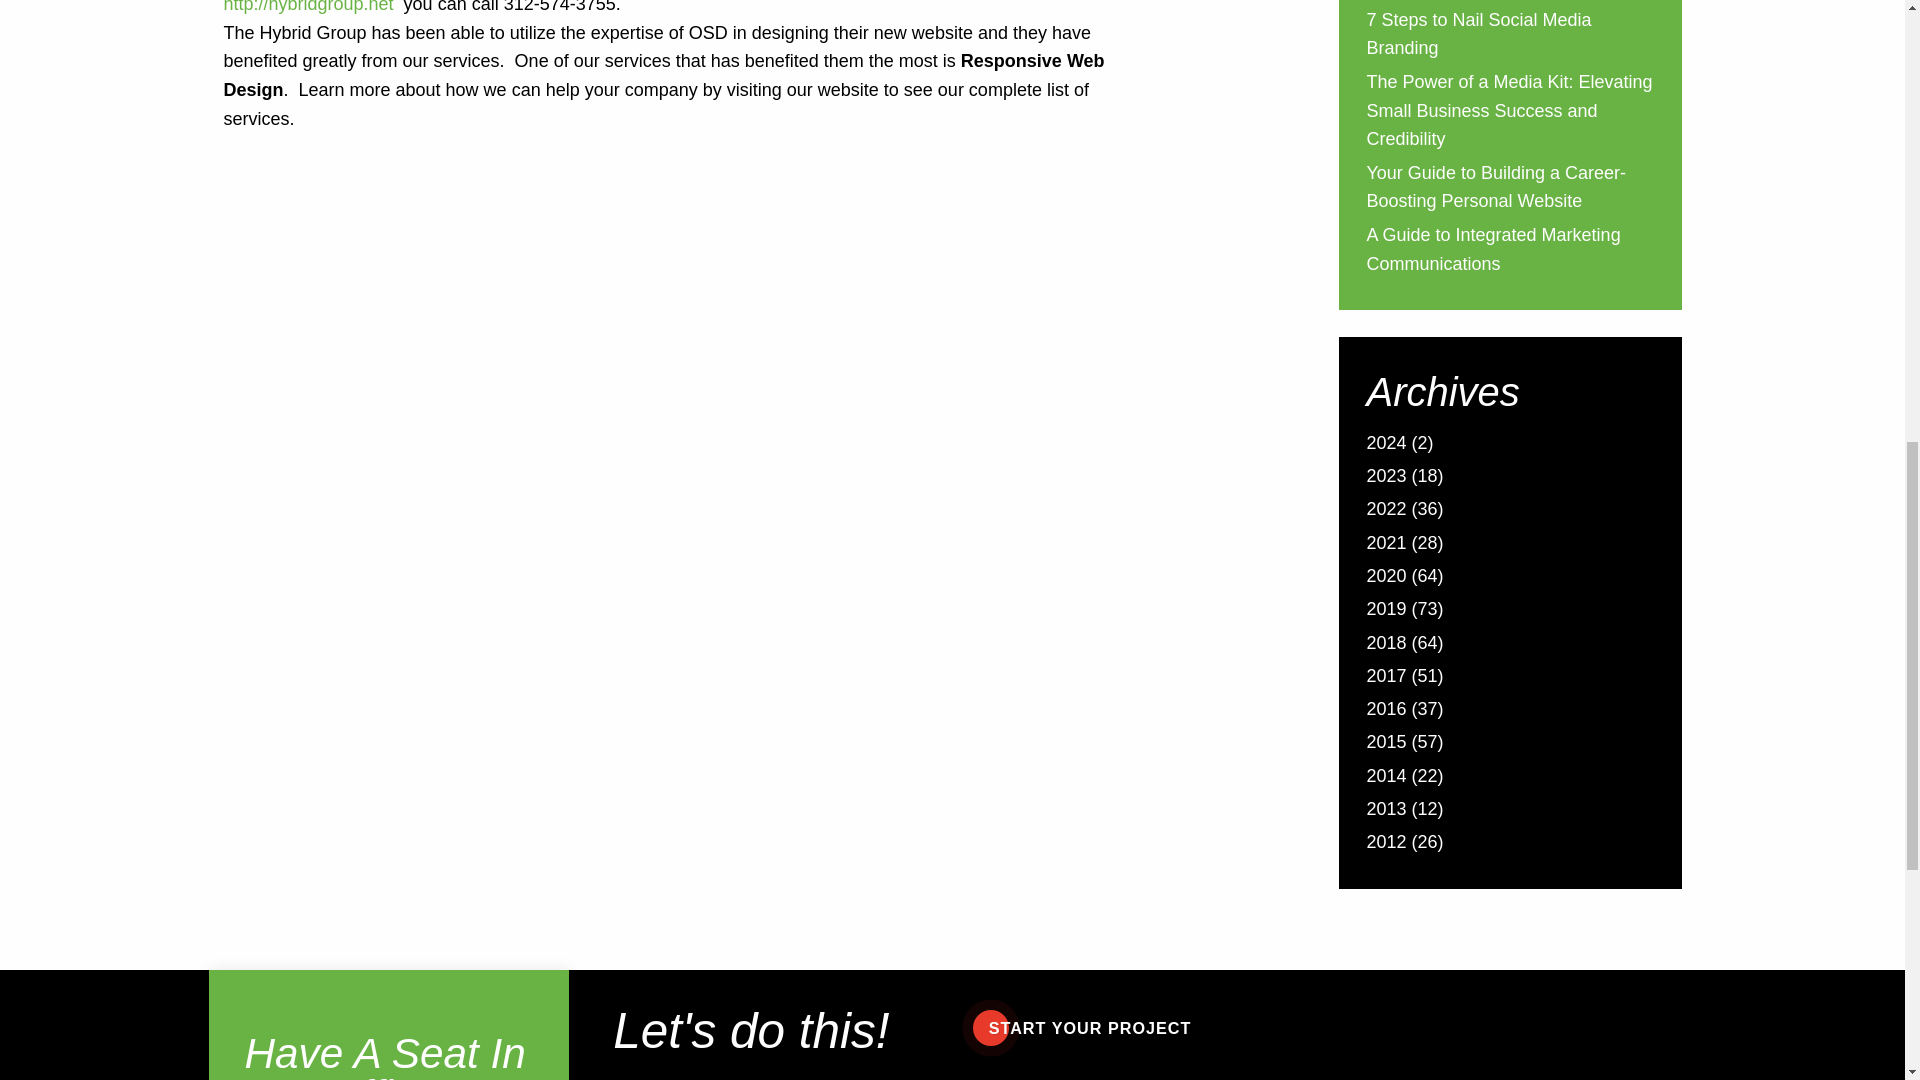 The width and height of the screenshot is (1920, 1080). Describe the element at coordinates (1385, 778) in the screenshot. I see `2014` at that location.